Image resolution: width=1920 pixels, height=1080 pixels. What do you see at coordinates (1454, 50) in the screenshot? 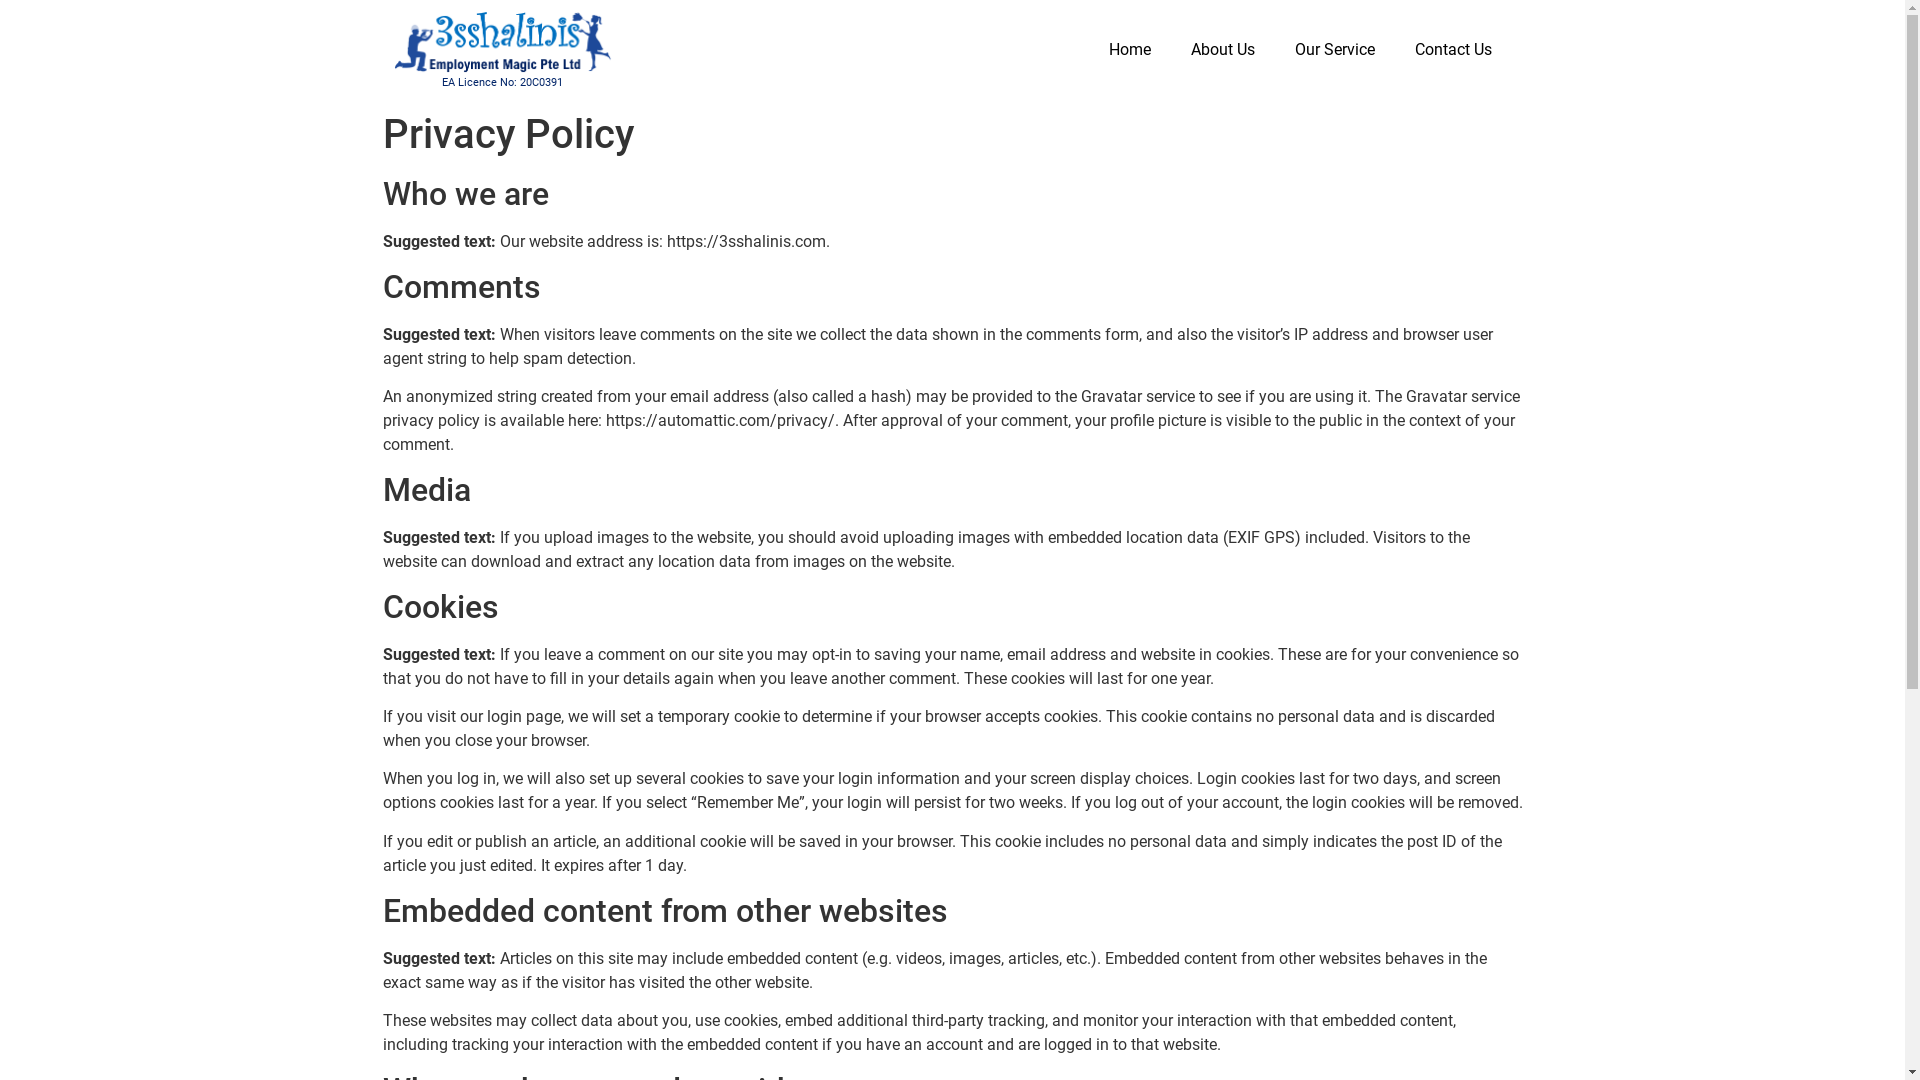
I see `Contact Us` at bounding box center [1454, 50].